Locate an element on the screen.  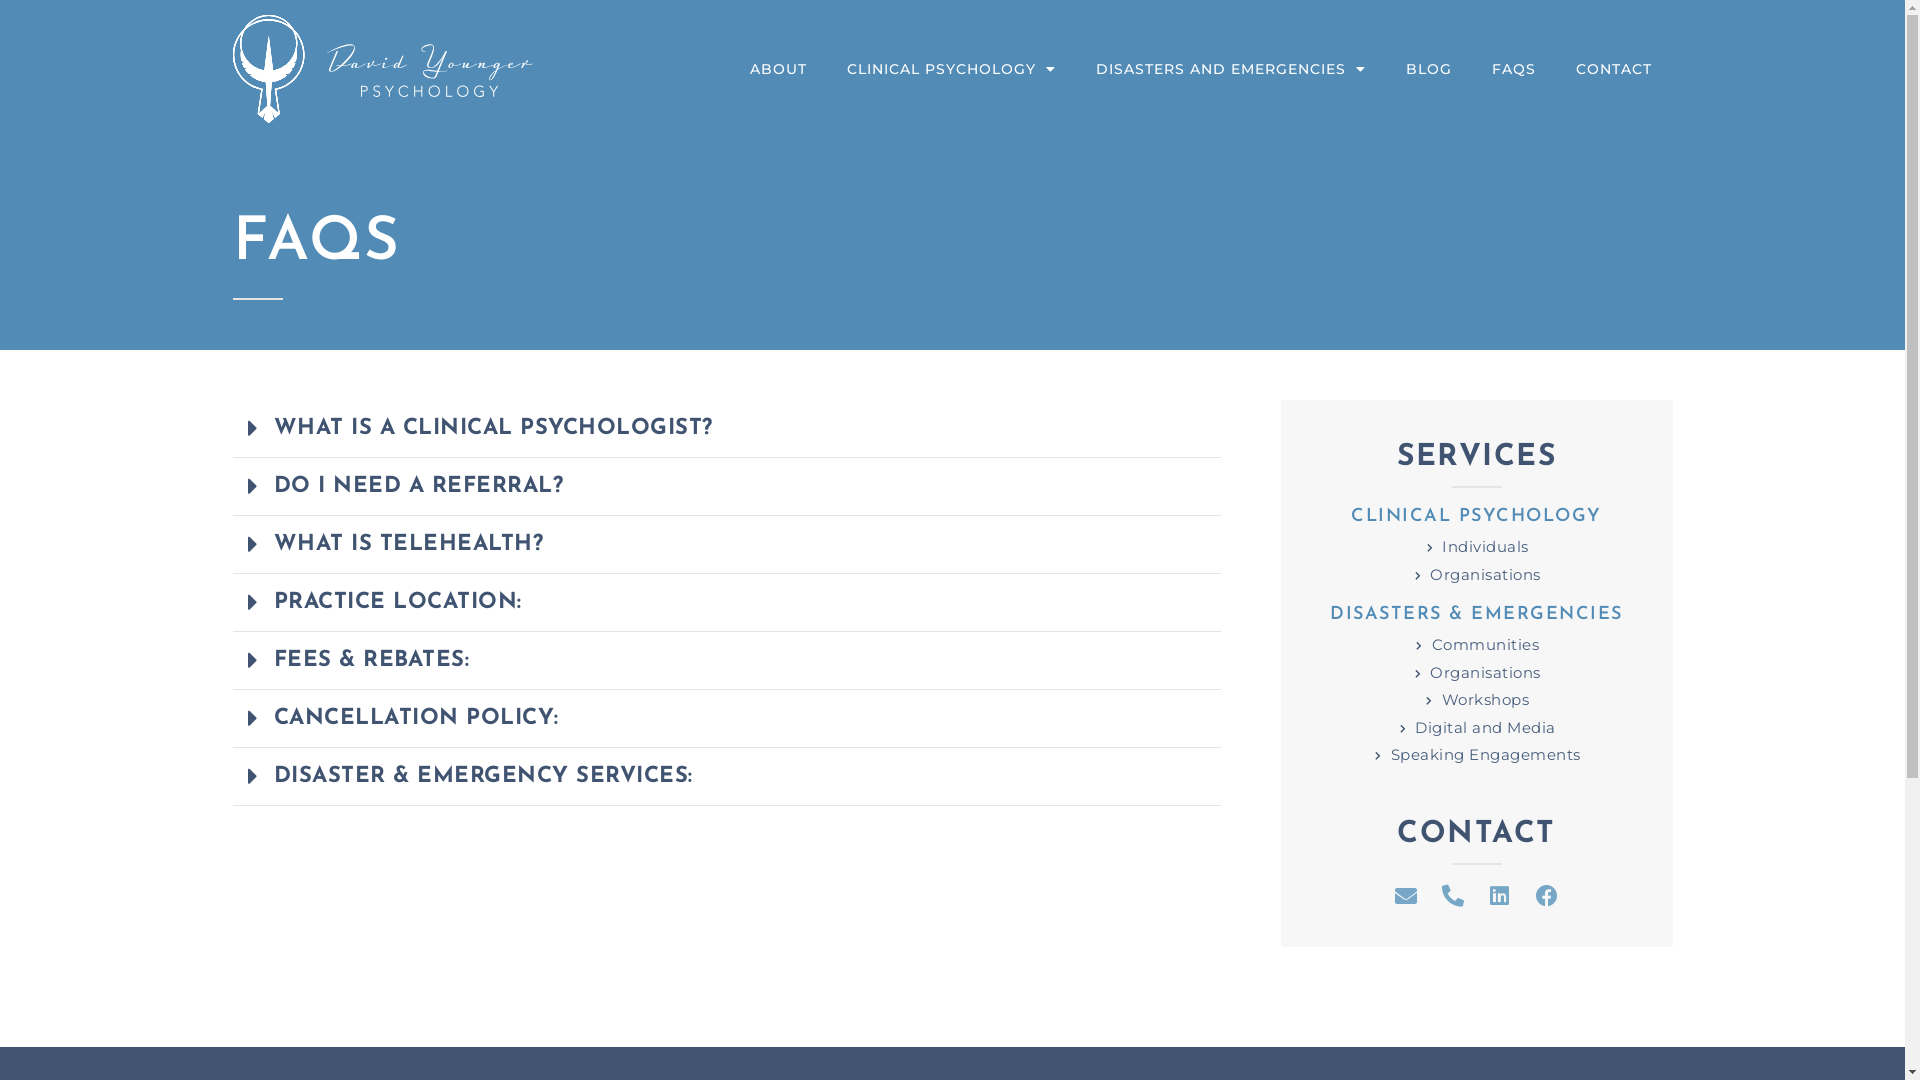
ABOUT is located at coordinates (778, 69).